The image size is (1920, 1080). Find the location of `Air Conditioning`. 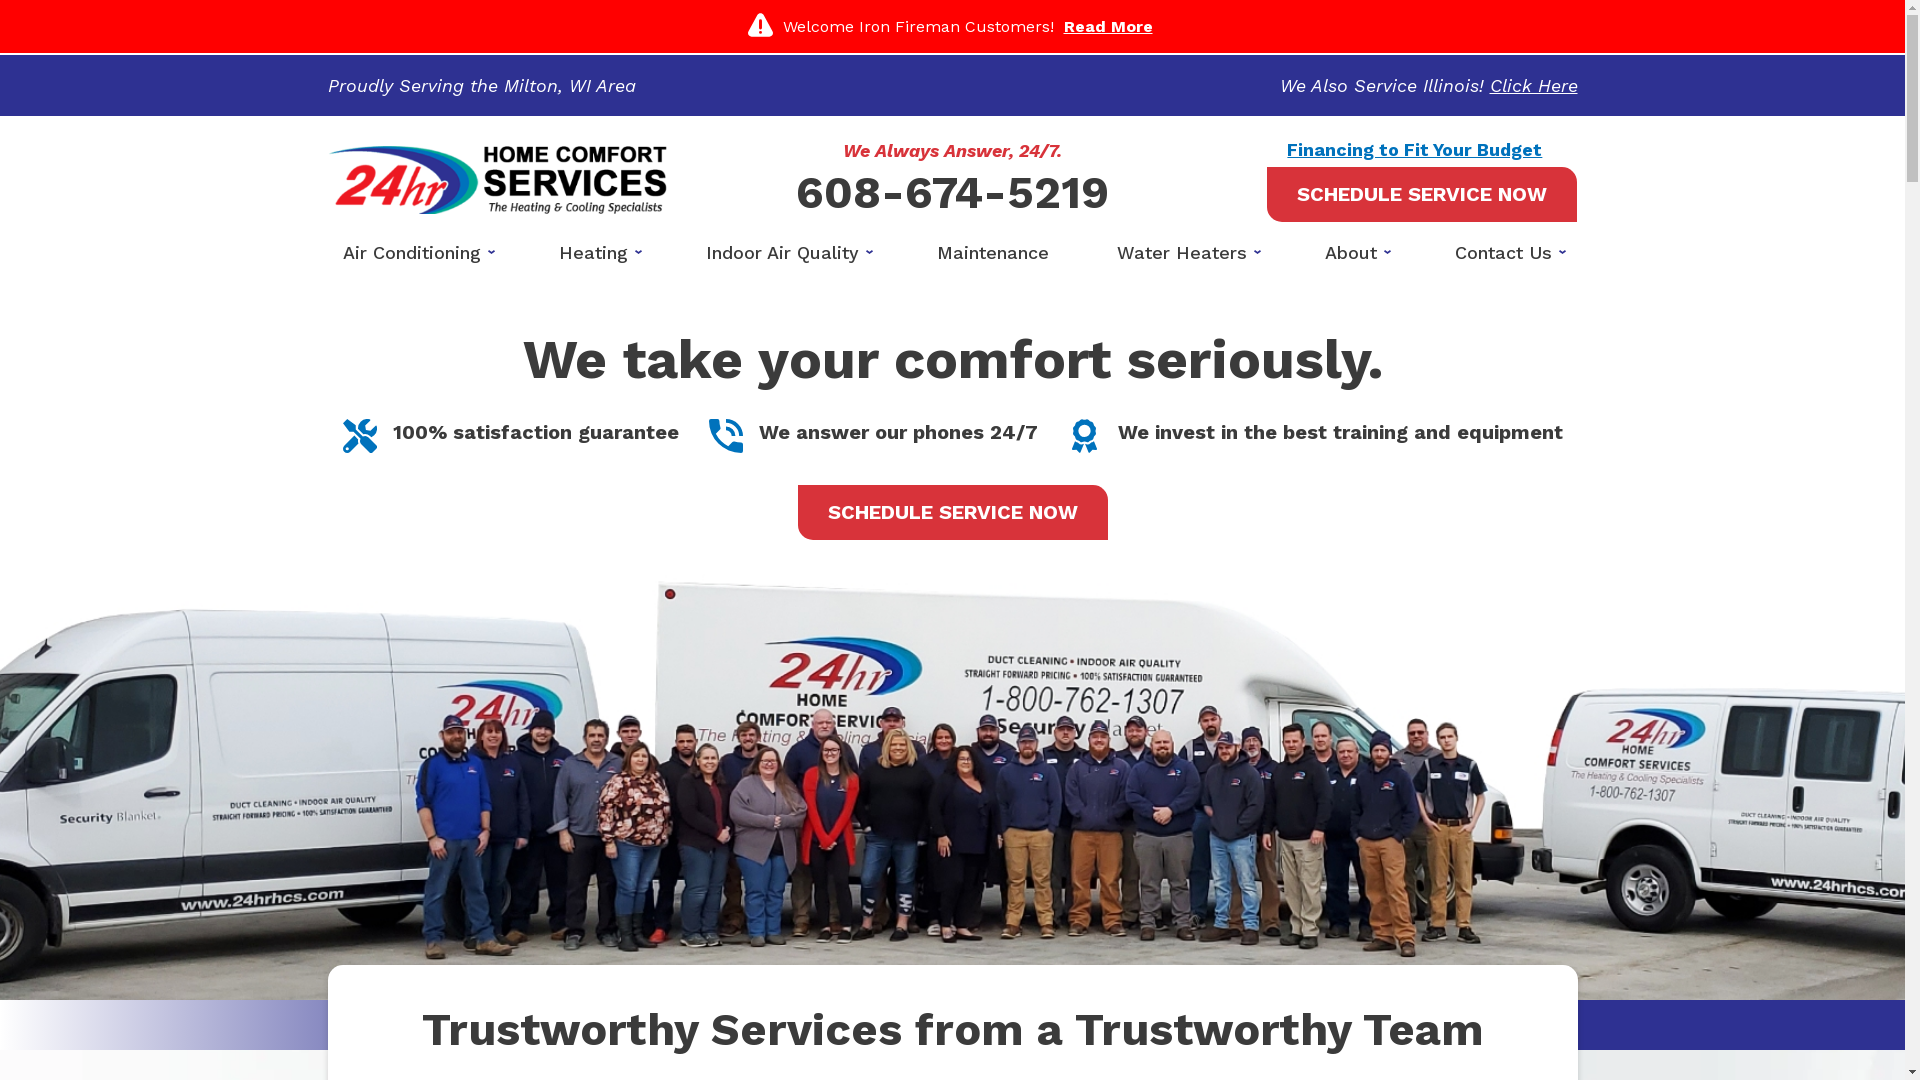

Air Conditioning is located at coordinates (417, 253).